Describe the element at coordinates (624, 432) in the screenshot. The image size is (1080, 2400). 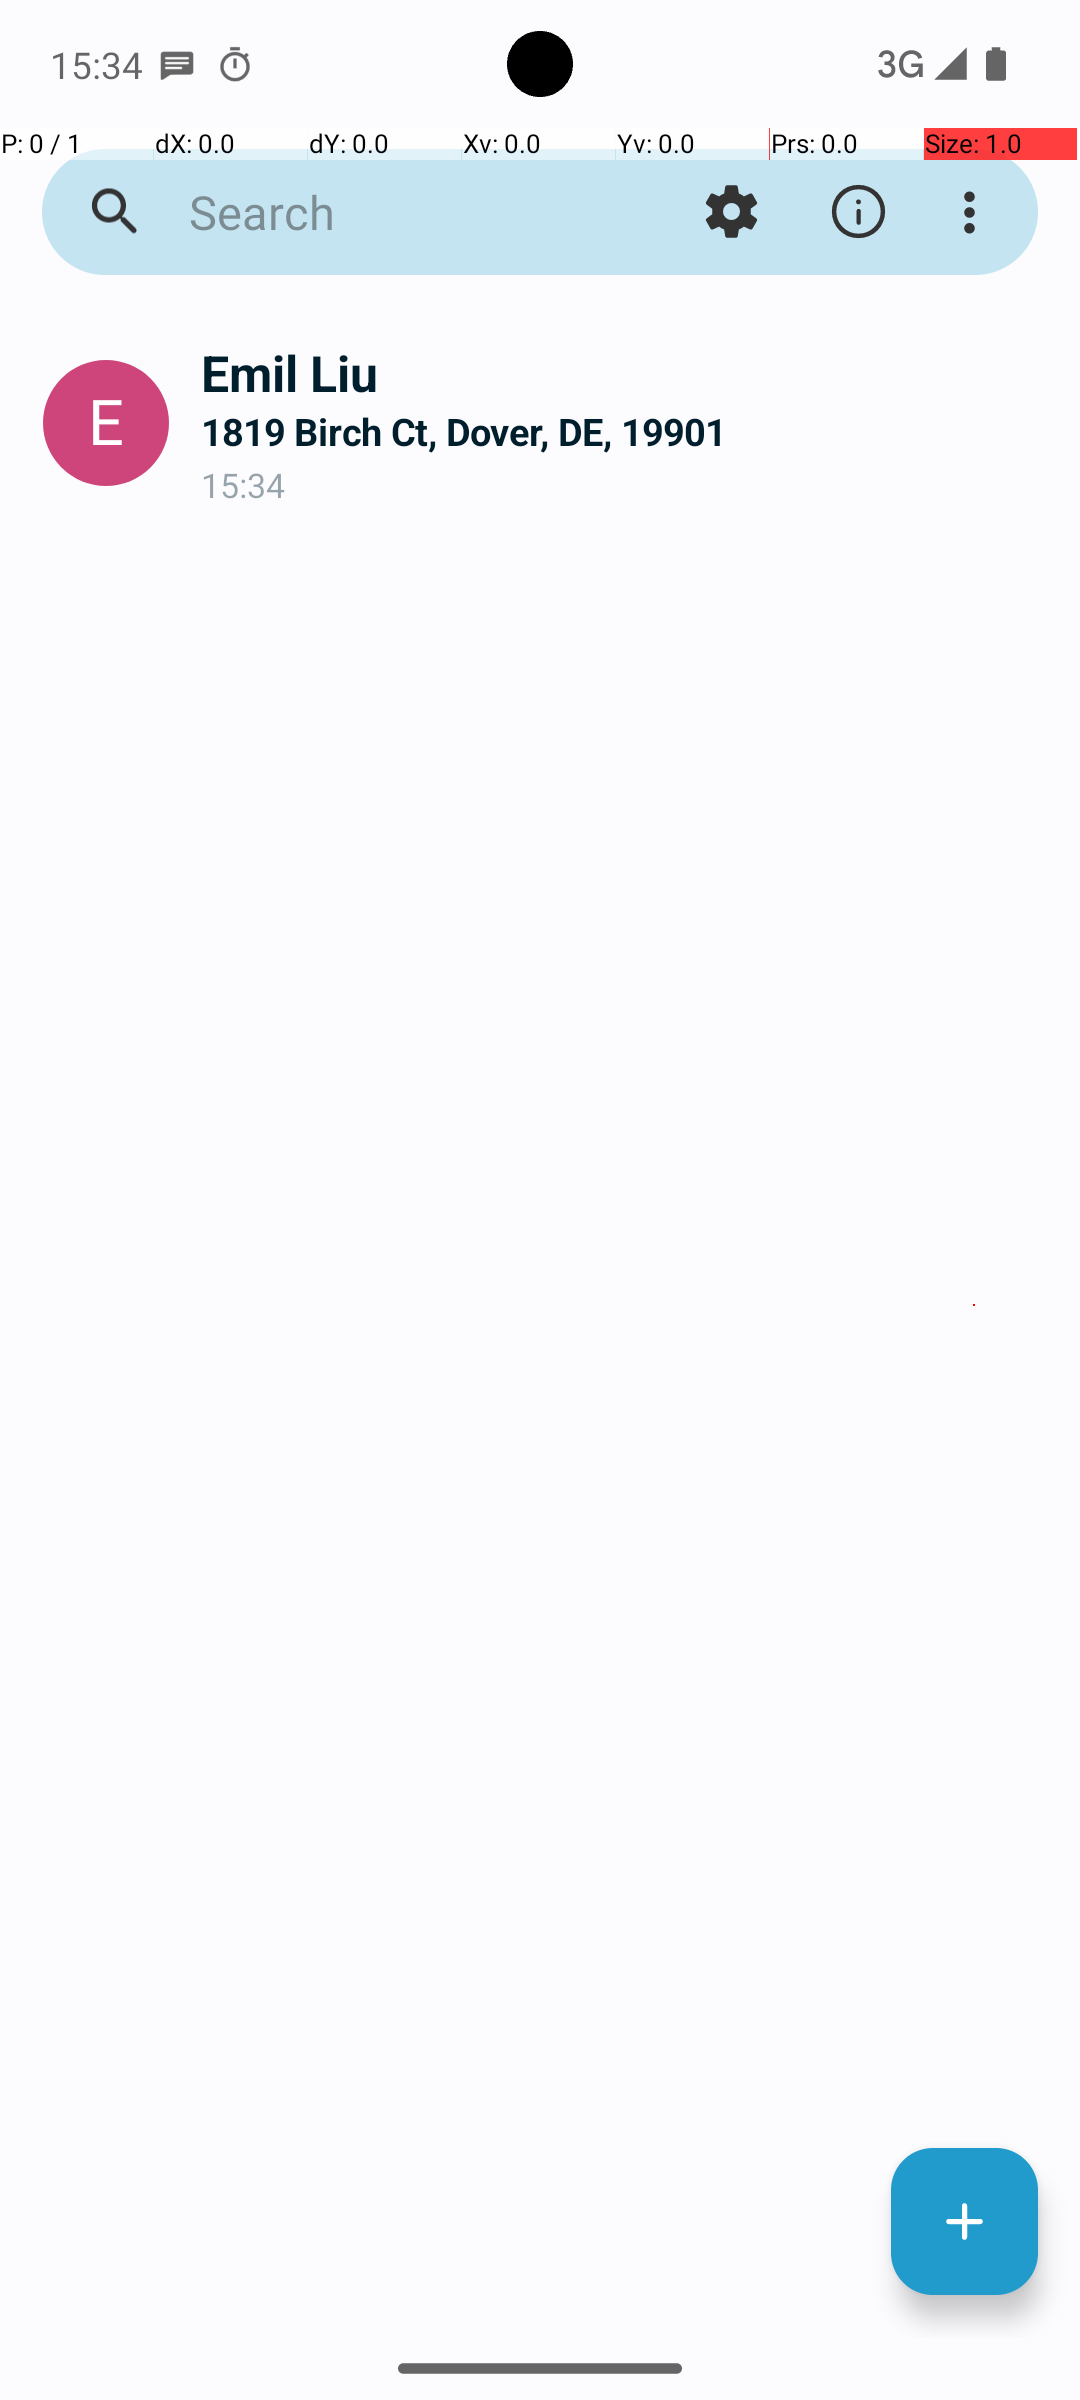
I see `1819 Birch Ct, Dover, DE, 19901` at that location.